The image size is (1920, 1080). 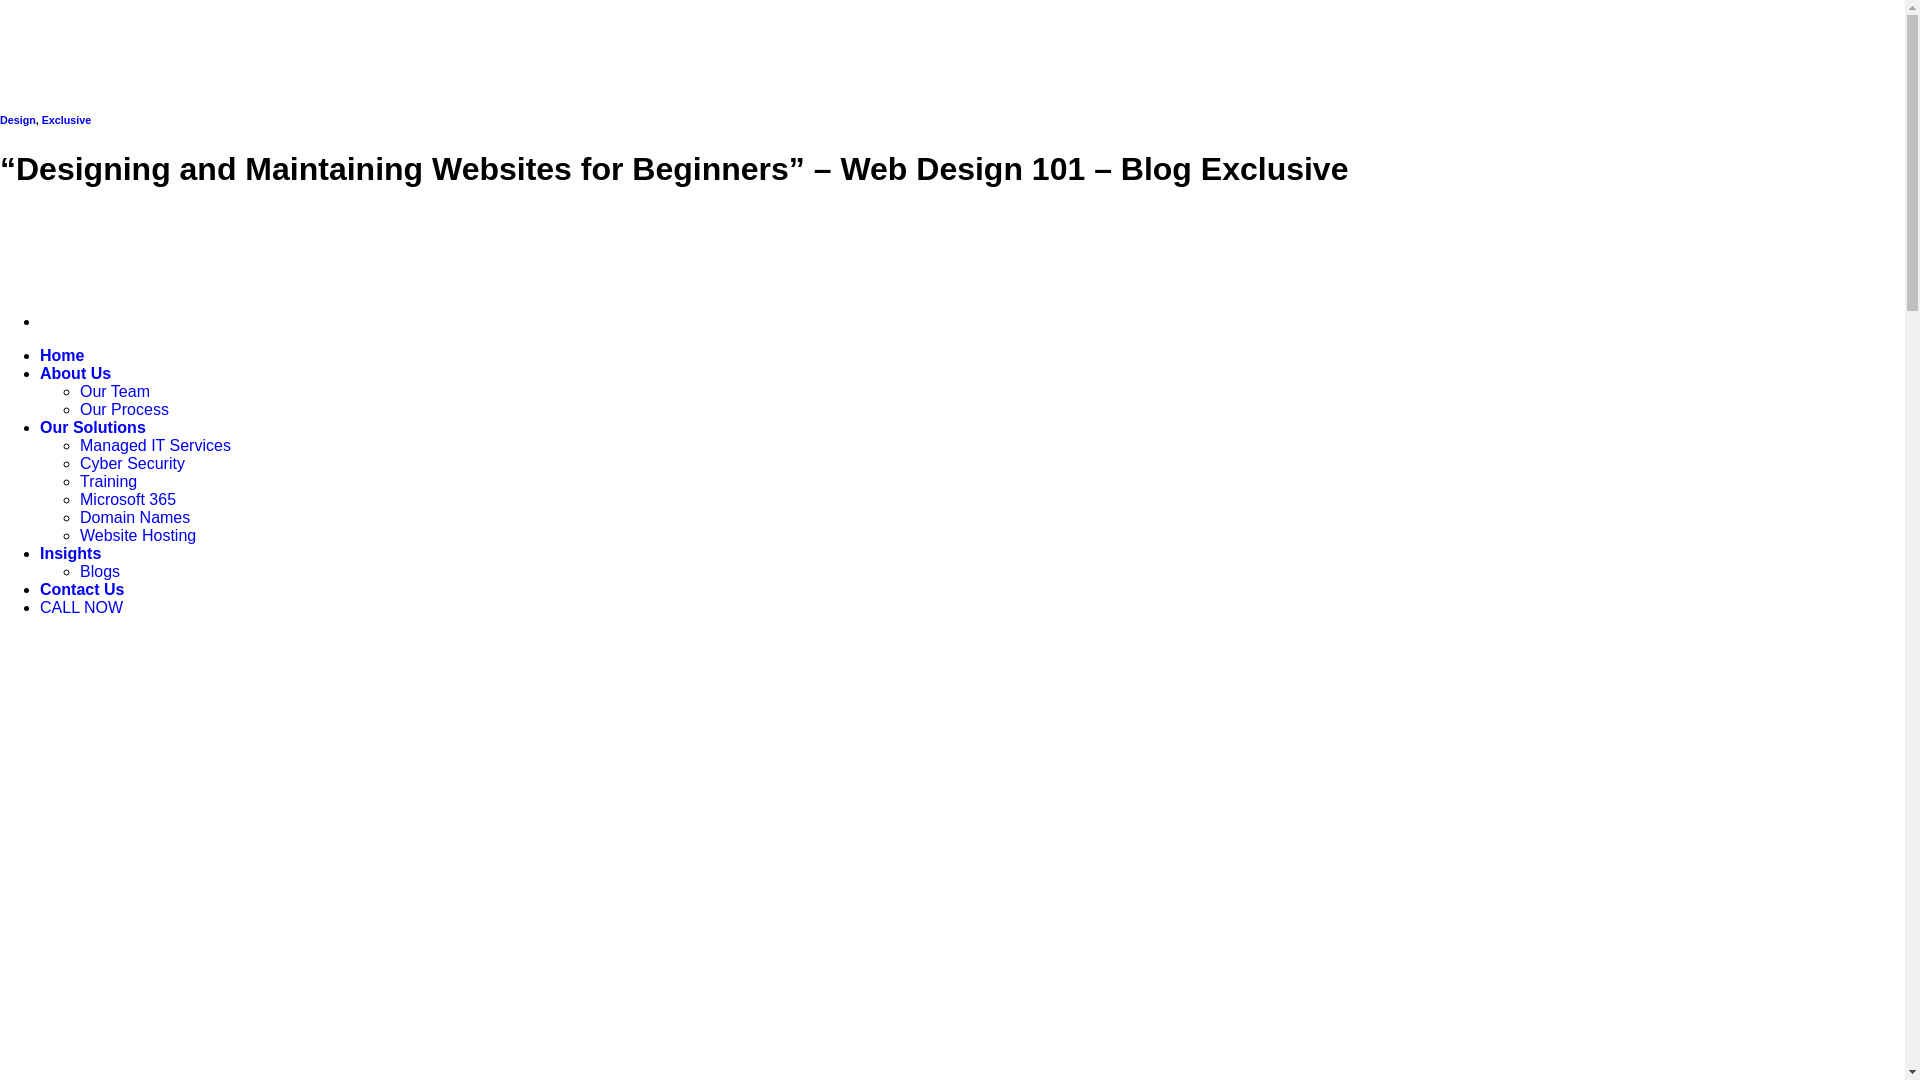 I want to click on CALL NOW, so click(x=81, y=608).